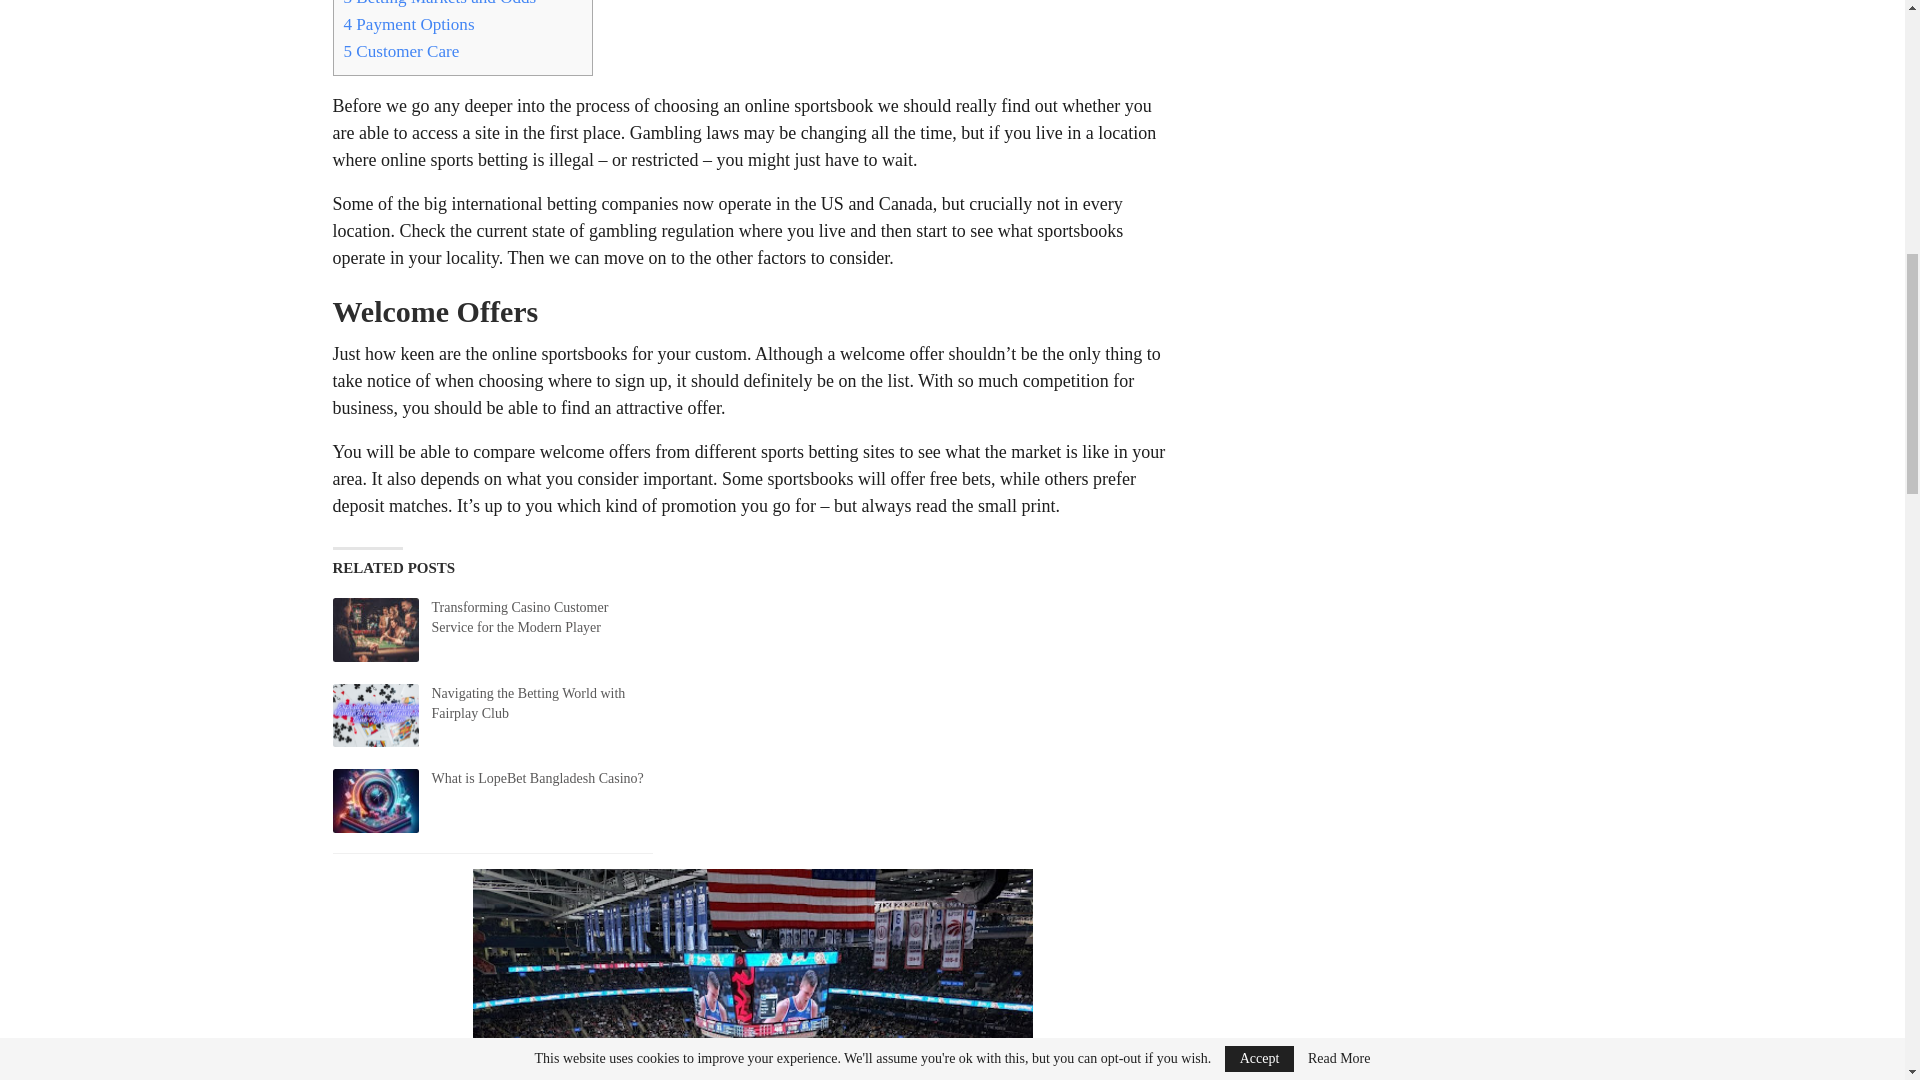 This screenshot has width=1920, height=1080. What do you see at coordinates (375, 800) in the screenshot?
I see `What is LopeBet Bangladesh Casino?` at bounding box center [375, 800].